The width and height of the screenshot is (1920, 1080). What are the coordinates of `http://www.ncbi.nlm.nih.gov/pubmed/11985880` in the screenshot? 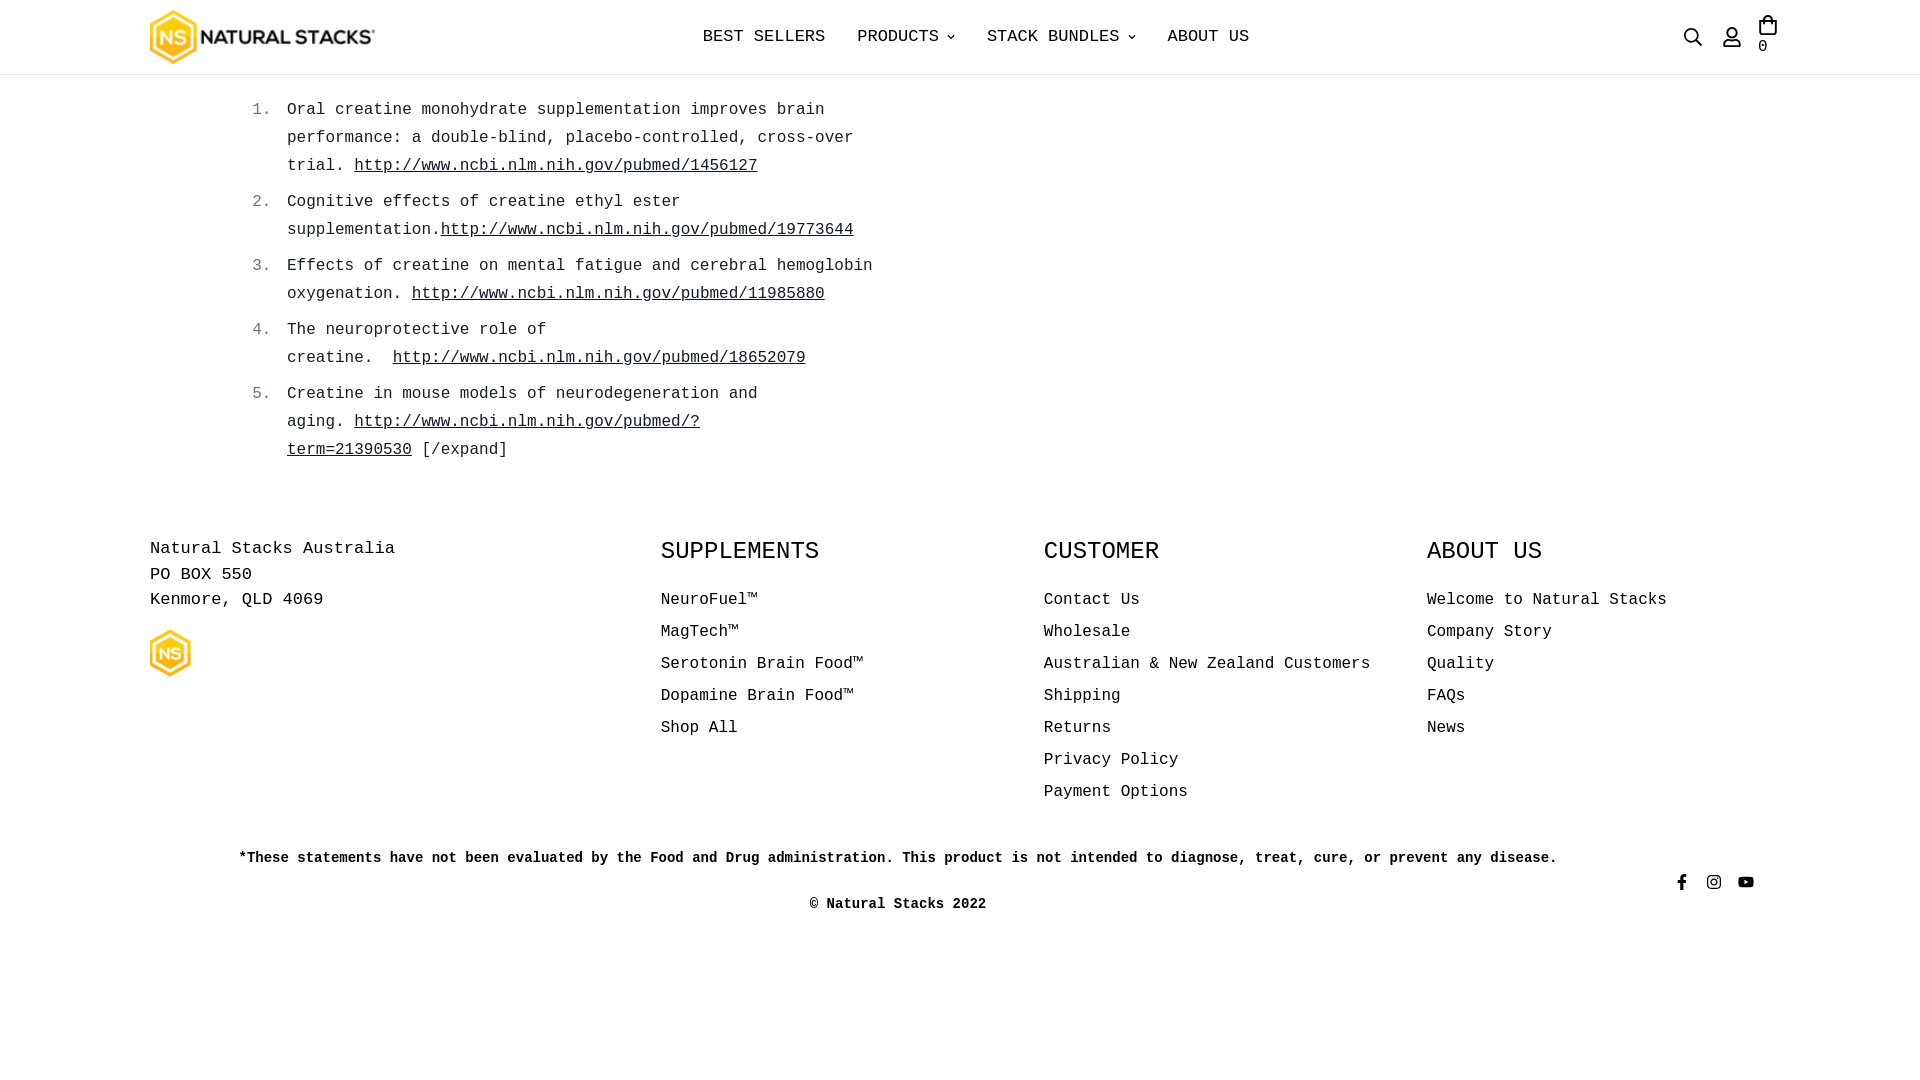 It's located at (618, 294).